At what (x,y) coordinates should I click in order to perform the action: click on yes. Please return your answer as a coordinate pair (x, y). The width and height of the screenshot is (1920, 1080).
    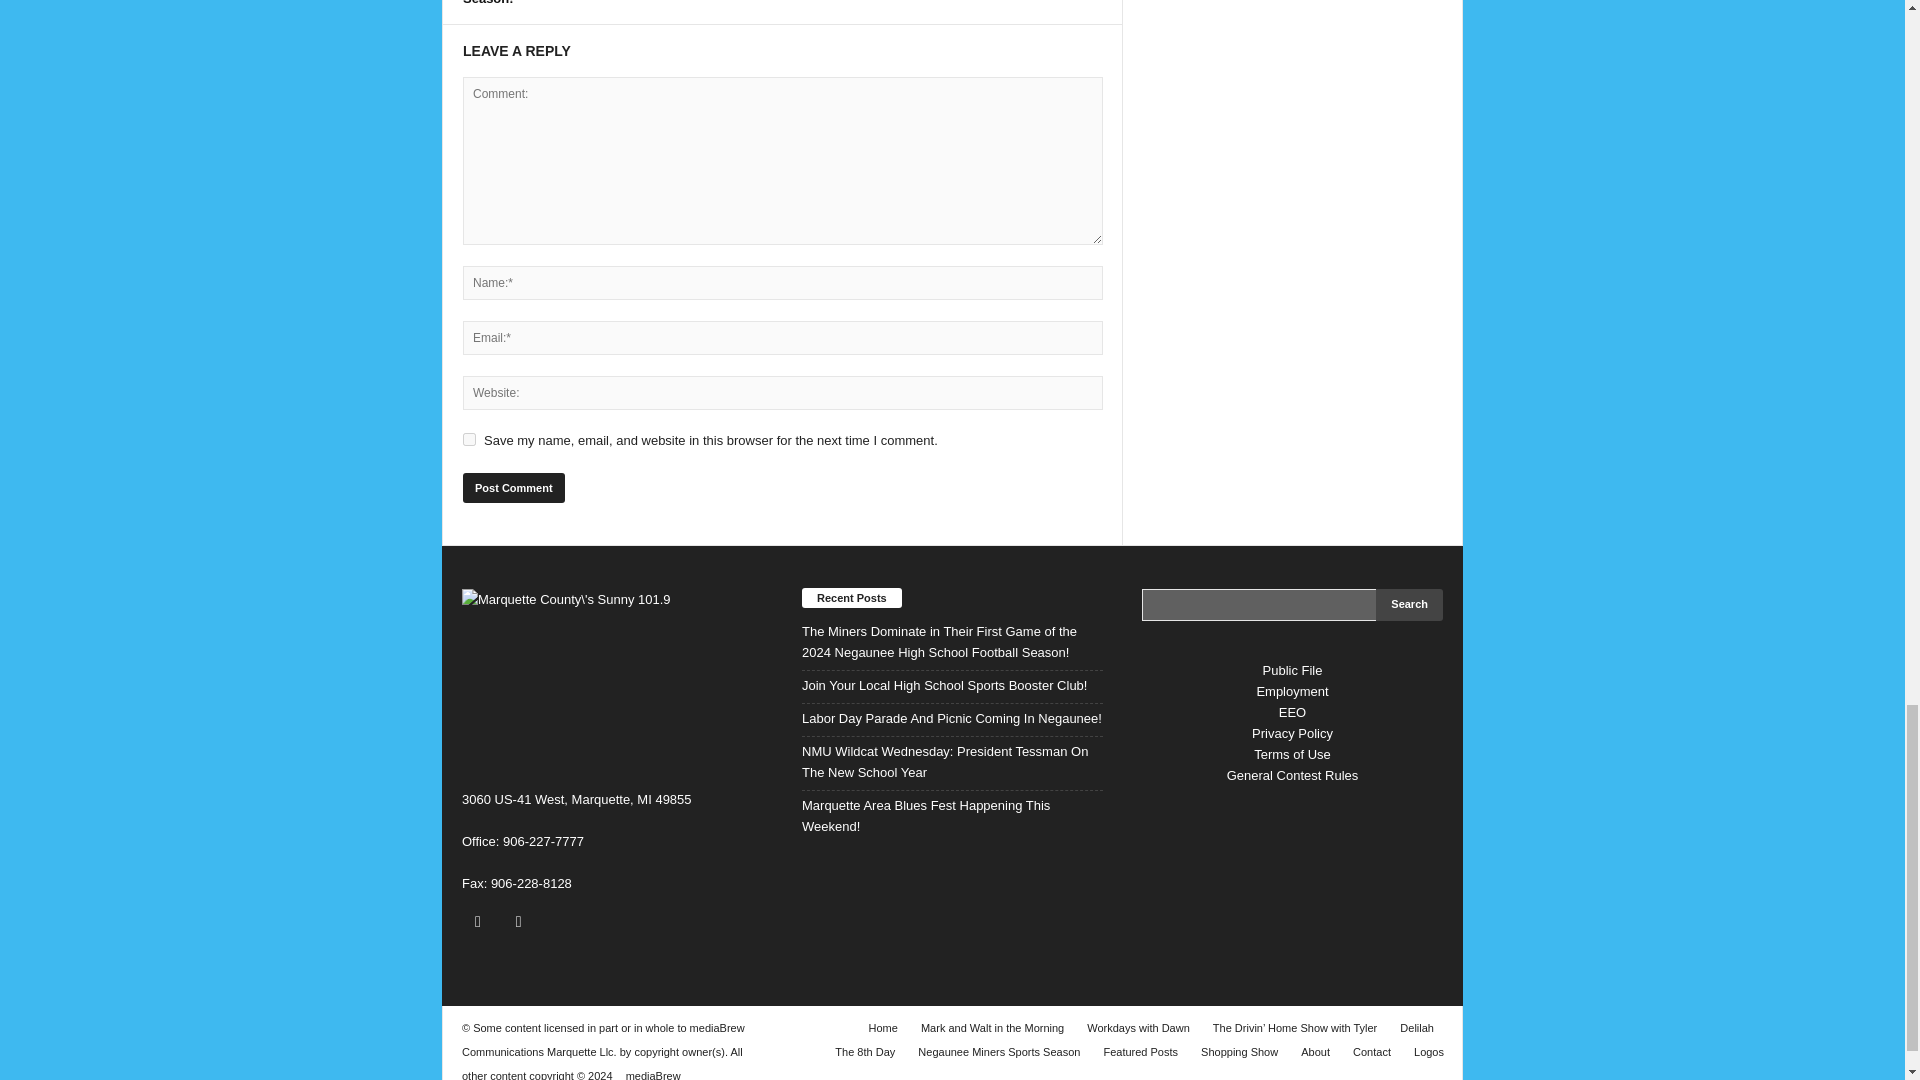
    Looking at the image, I should click on (469, 440).